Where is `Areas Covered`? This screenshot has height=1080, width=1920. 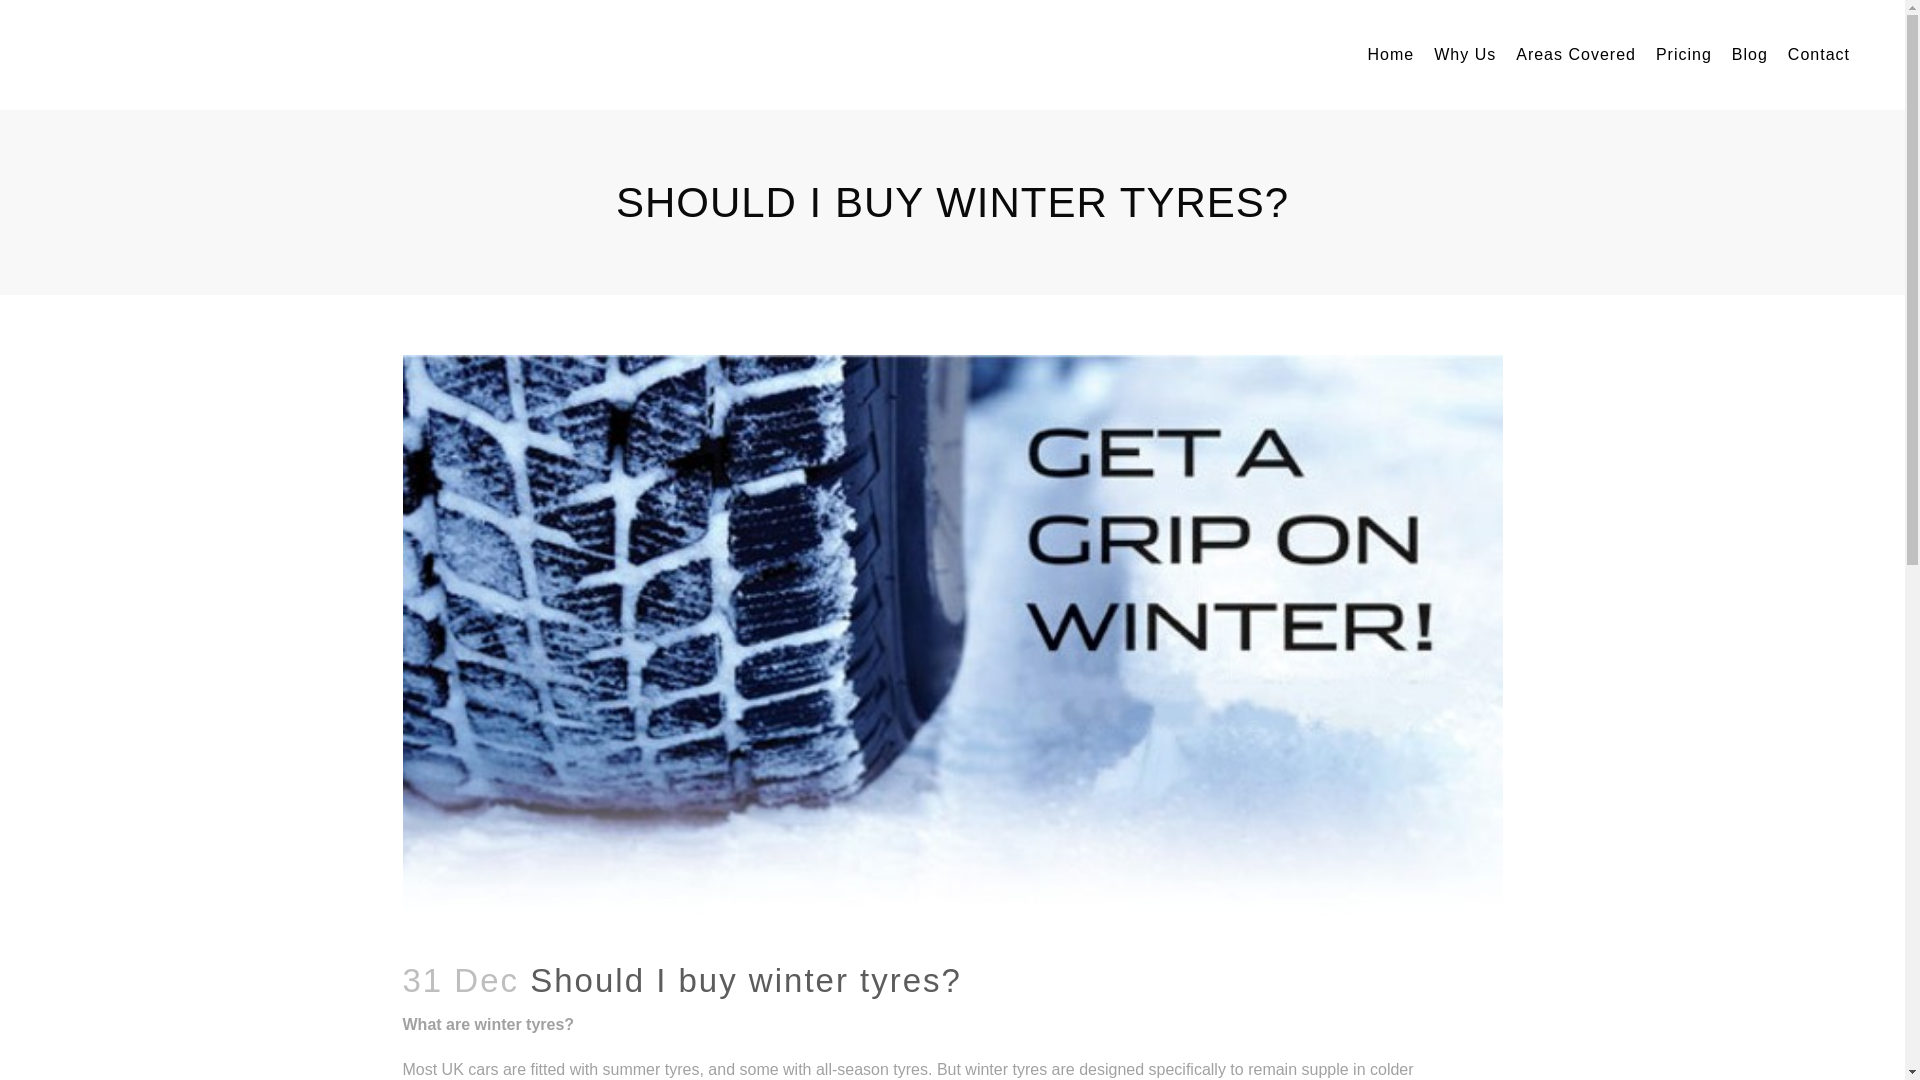
Areas Covered is located at coordinates (1575, 55).